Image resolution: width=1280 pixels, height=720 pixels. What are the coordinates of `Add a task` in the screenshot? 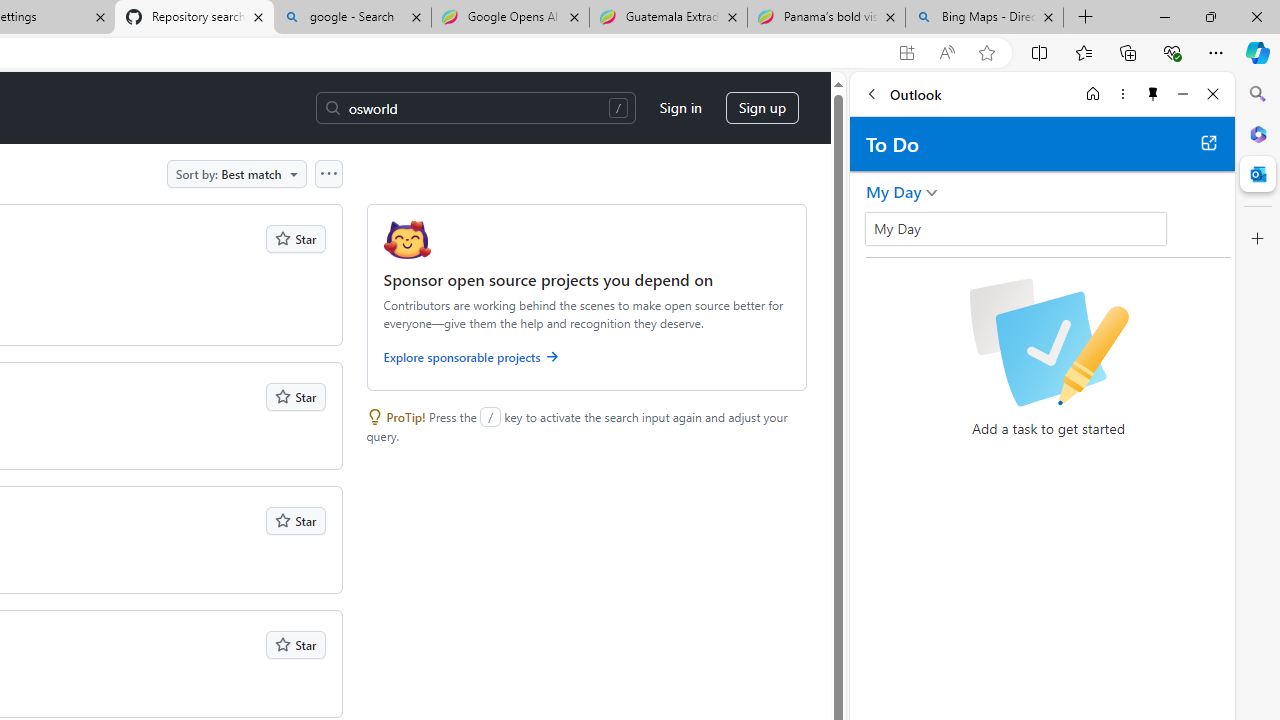 It's located at (881, 235).